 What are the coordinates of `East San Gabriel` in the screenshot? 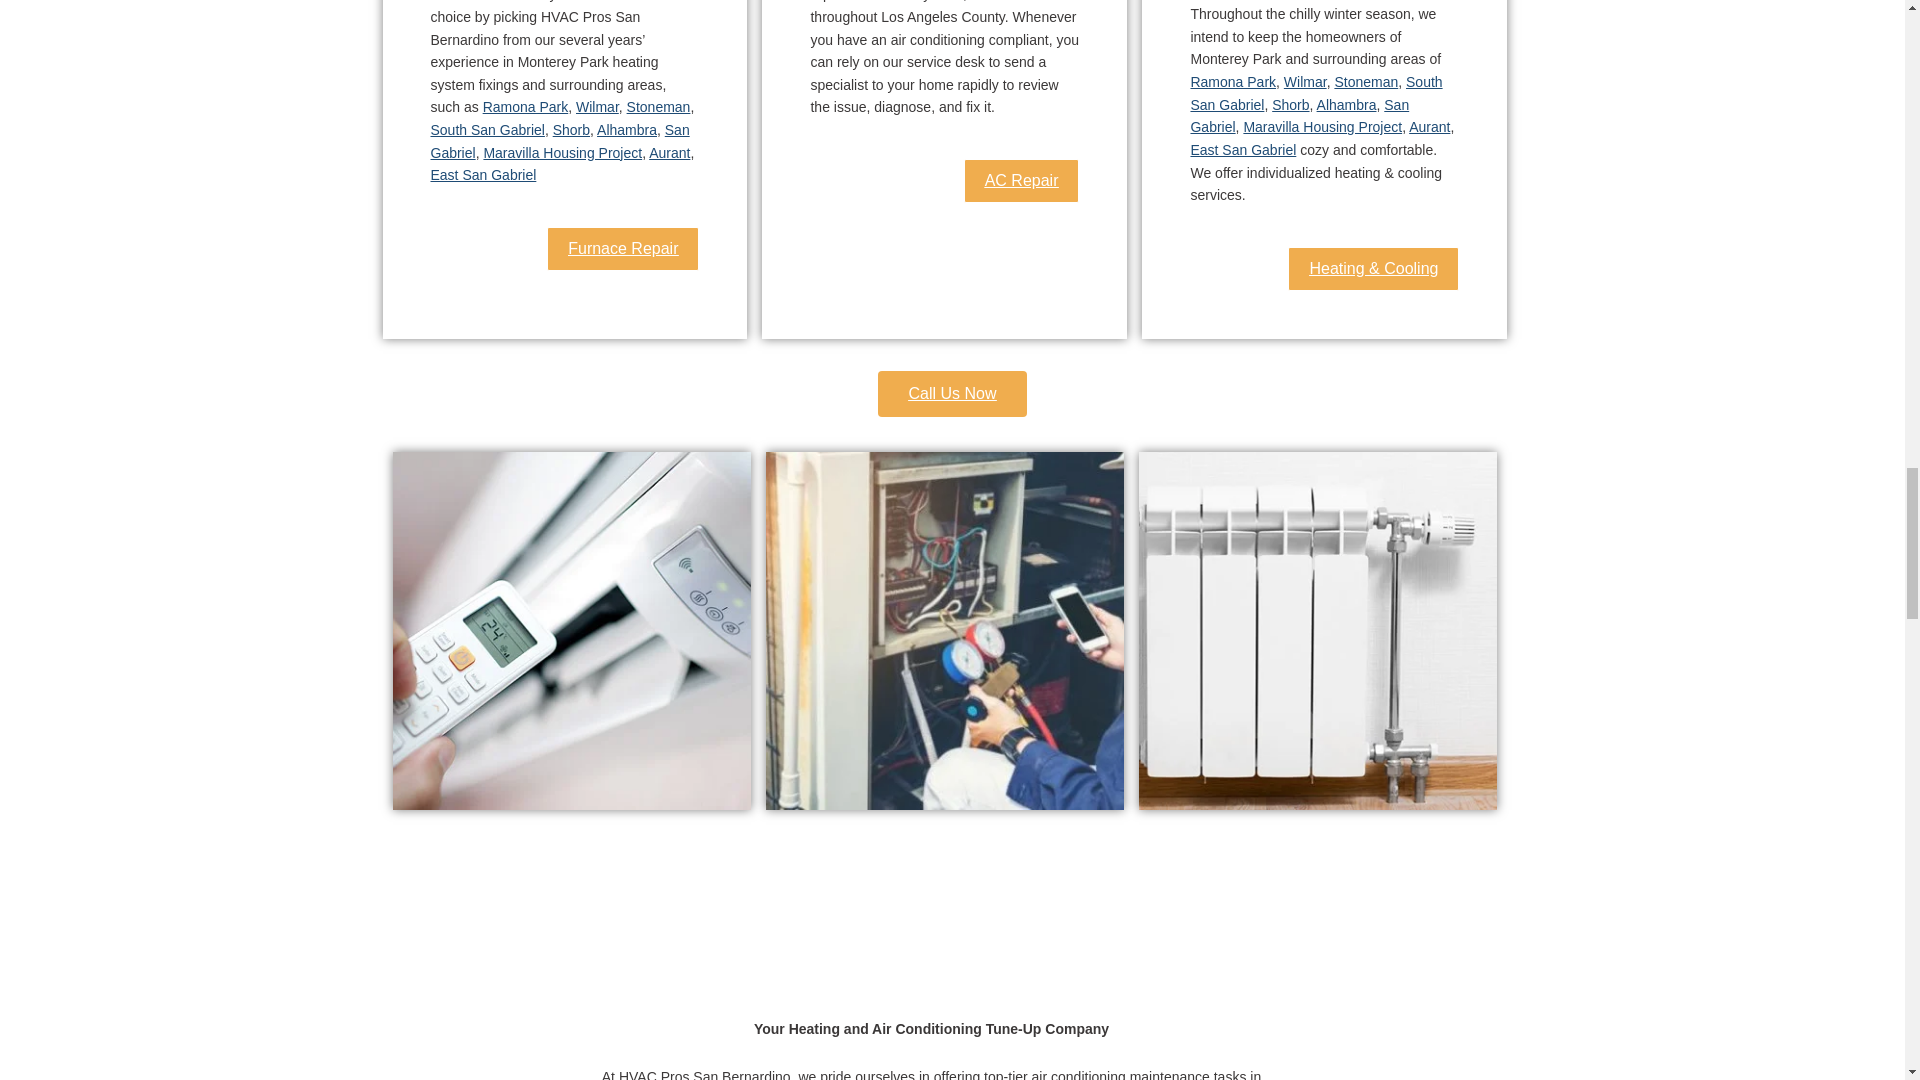 It's located at (482, 174).